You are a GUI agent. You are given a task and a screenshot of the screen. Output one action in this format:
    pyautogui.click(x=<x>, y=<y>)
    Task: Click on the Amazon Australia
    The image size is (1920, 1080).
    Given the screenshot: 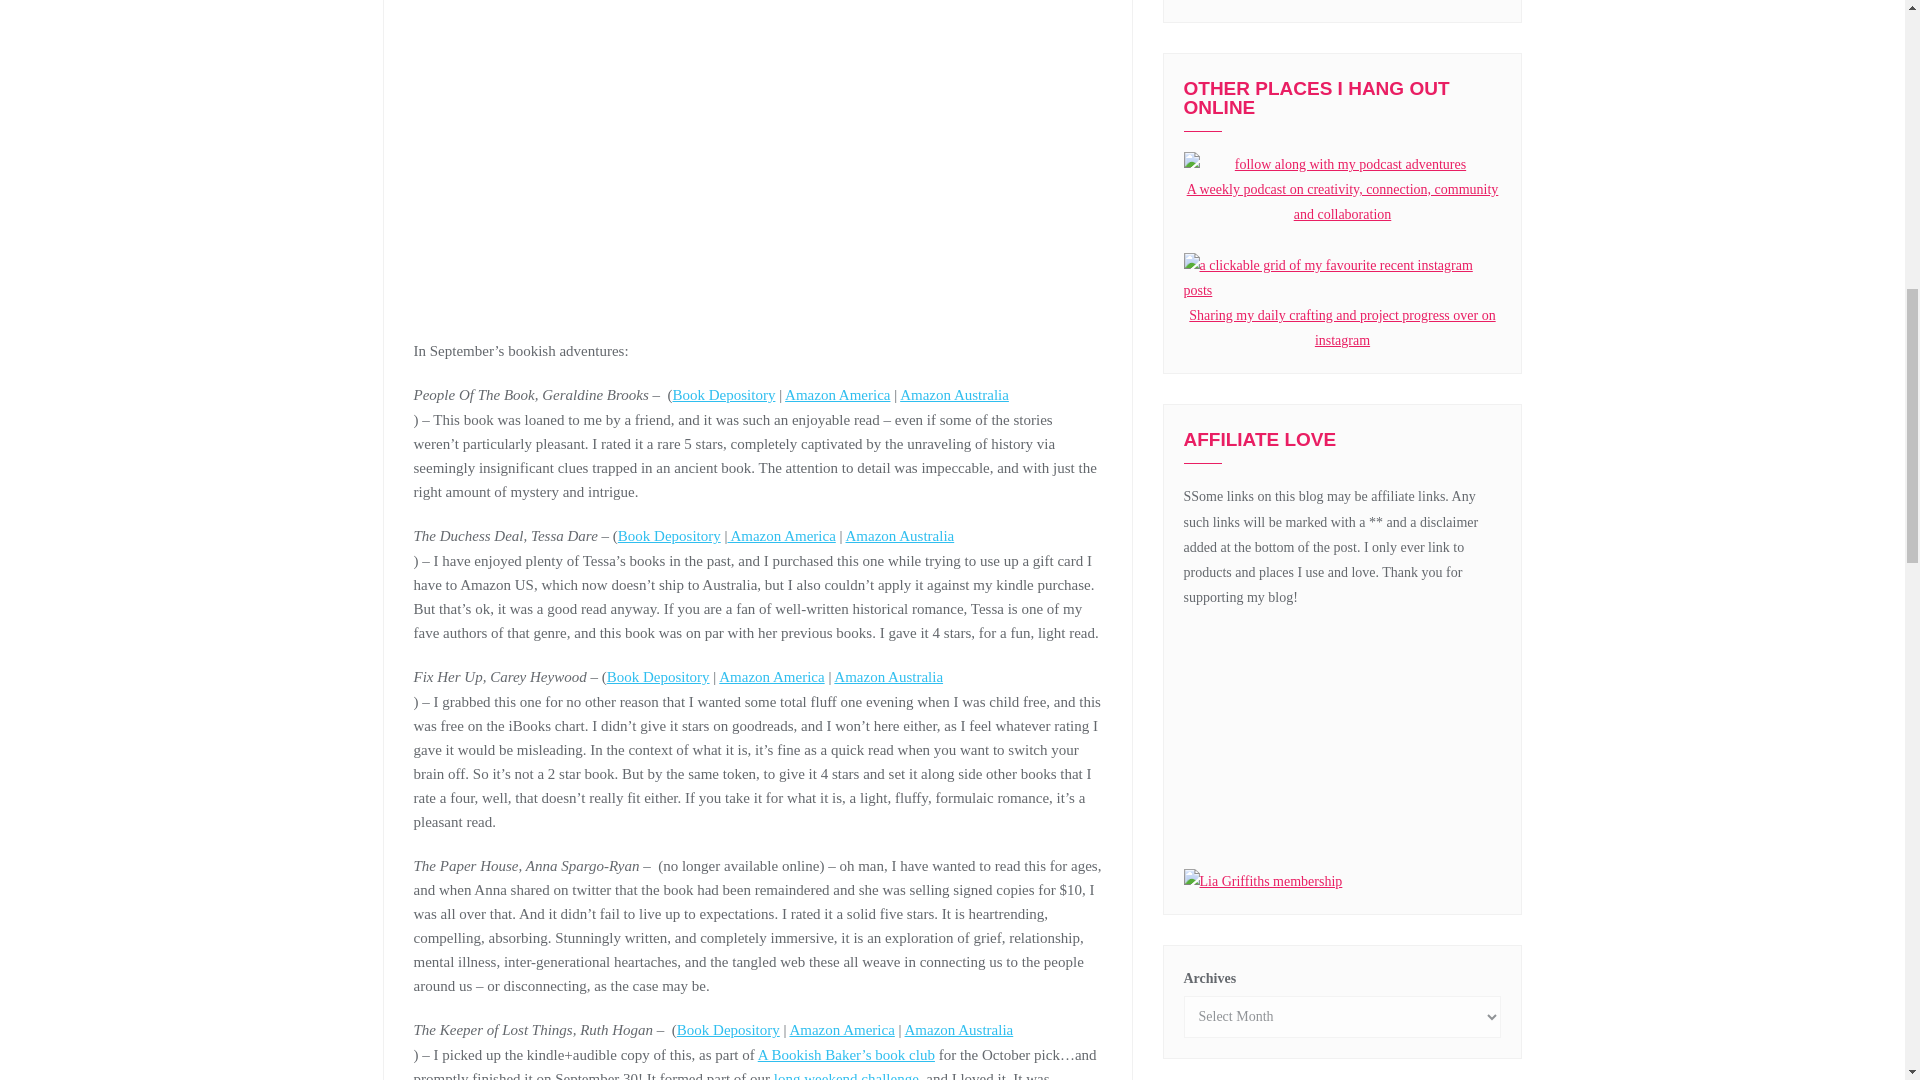 What is the action you would take?
    pyautogui.click(x=758, y=688)
    